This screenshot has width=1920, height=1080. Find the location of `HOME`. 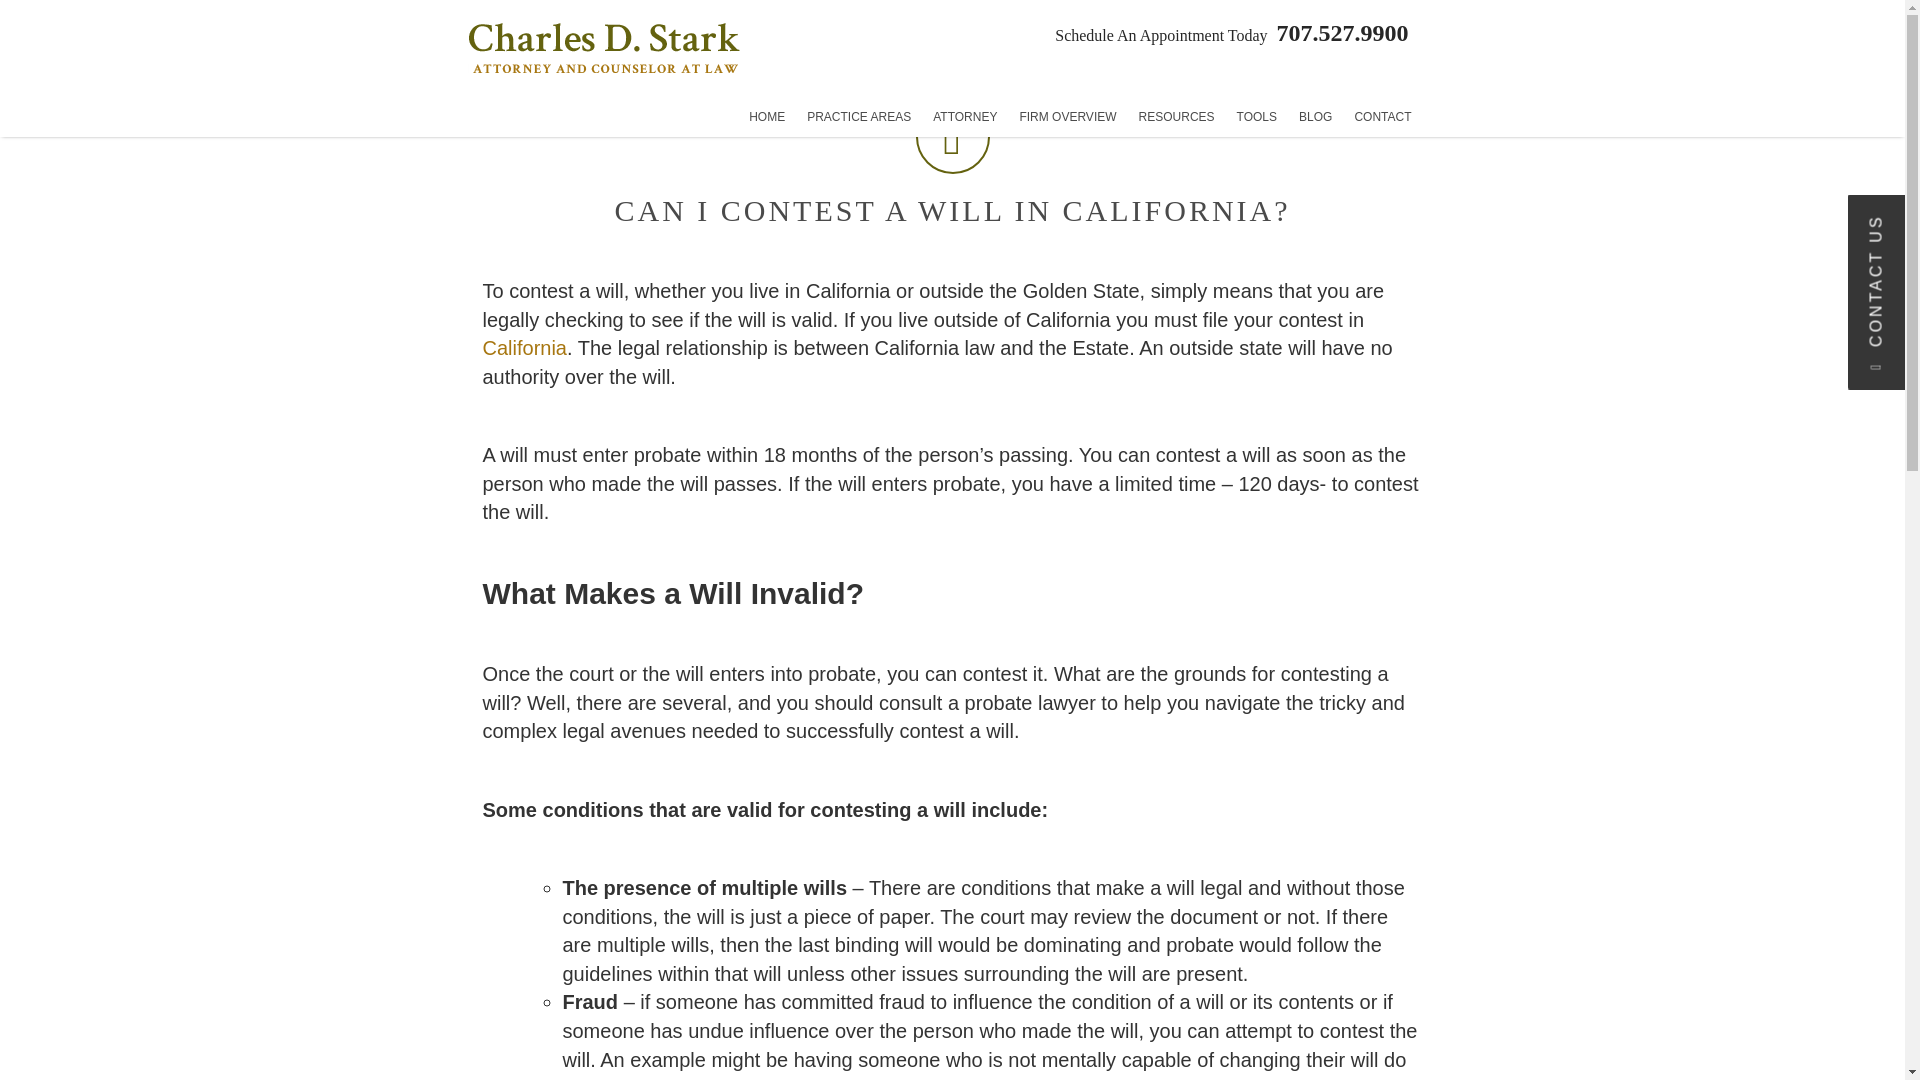

HOME is located at coordinates (766, 117).